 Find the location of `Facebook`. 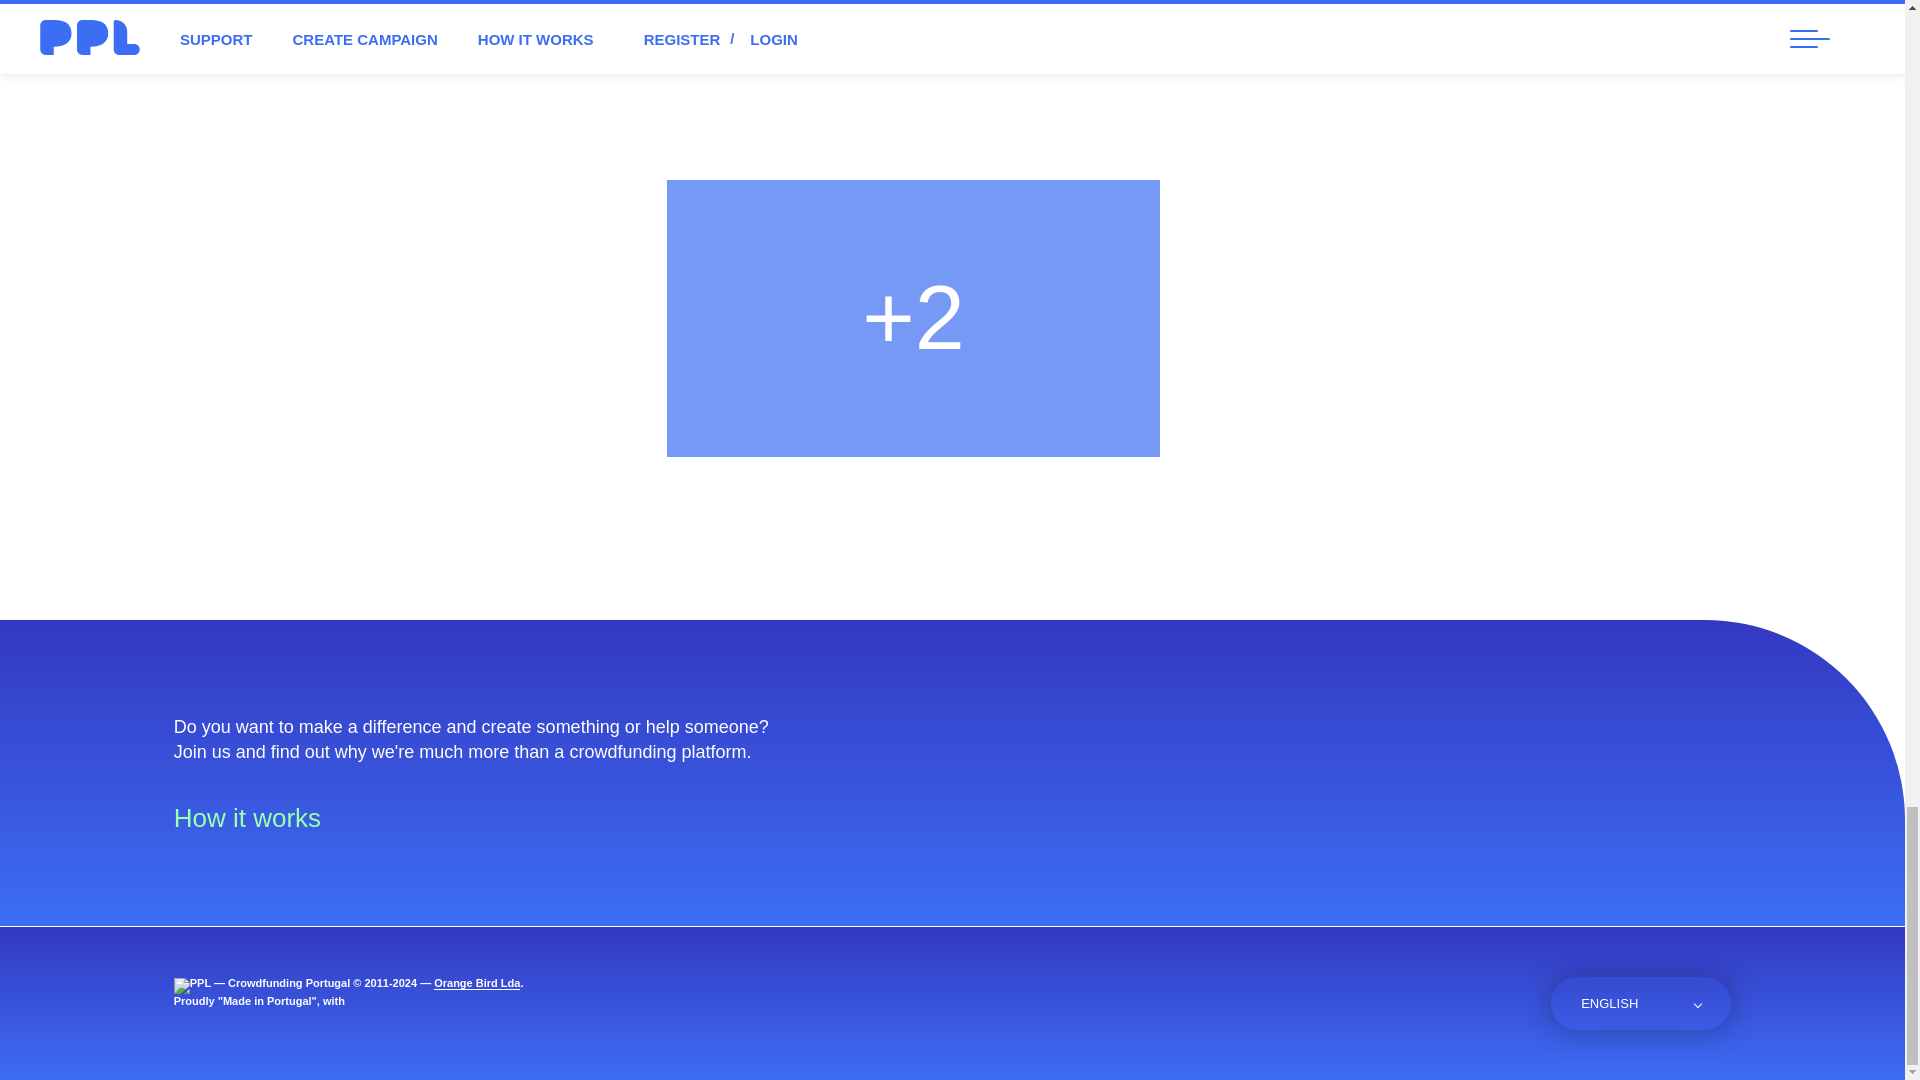

Facebook is located at coordinates (1362, 1005).